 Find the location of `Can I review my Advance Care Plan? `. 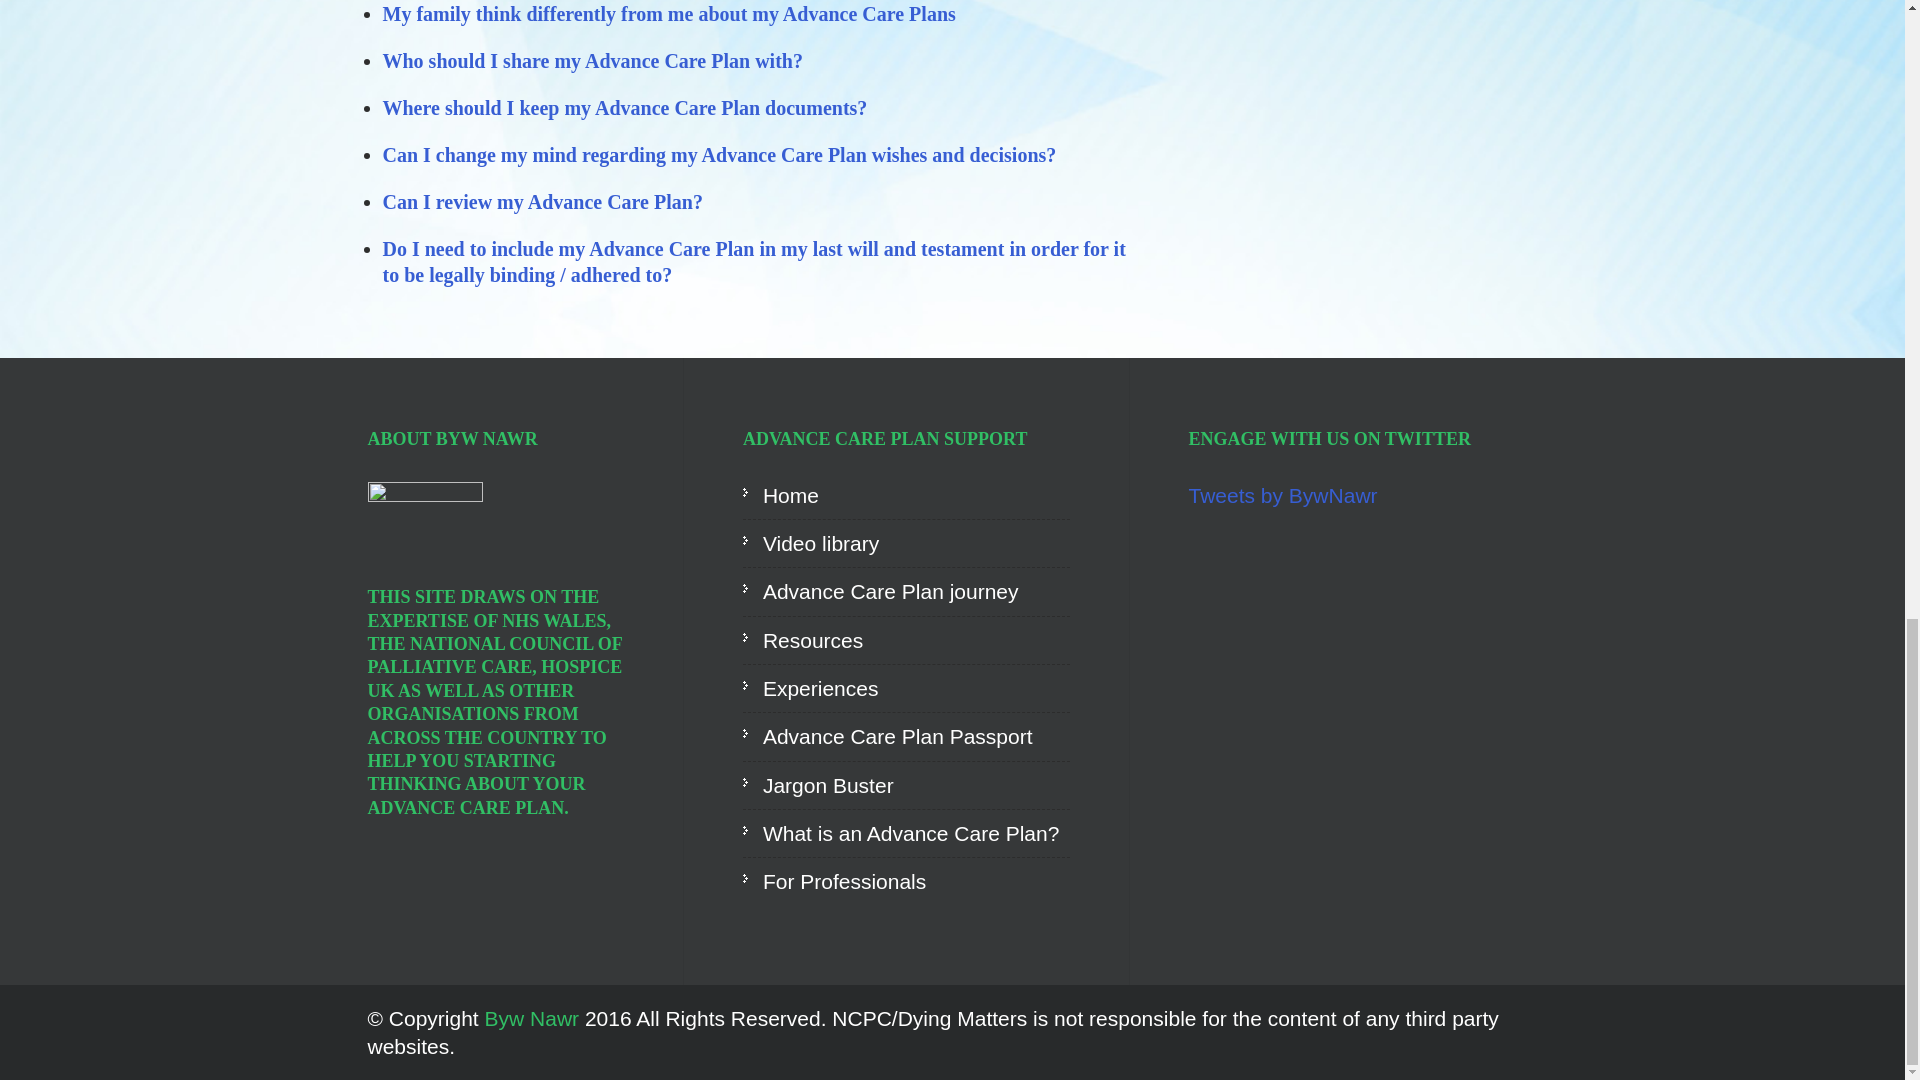

Can I review my Advance Care Plan?  is located at coordinates (544, 202).